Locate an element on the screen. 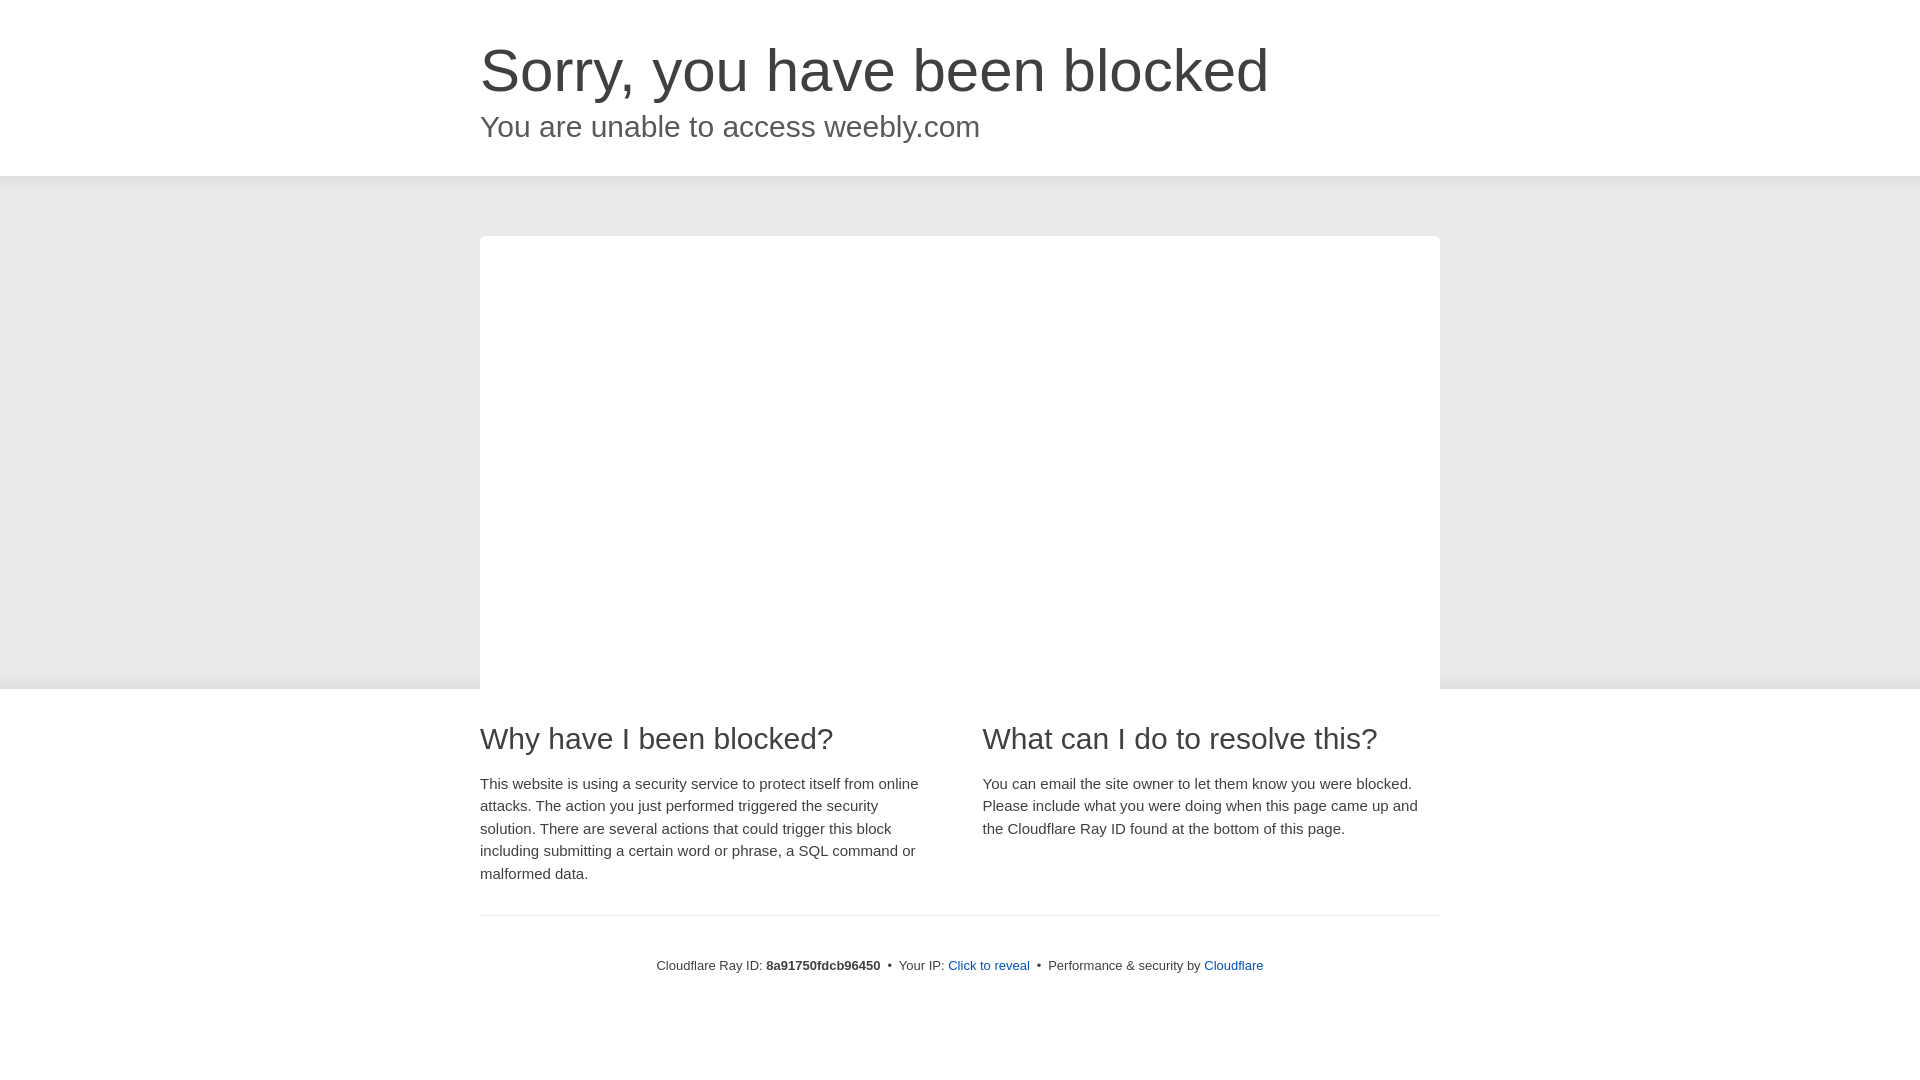 Image resolution: width=1920 pixels, height=1080 pixels. Click to reveal is located at coordinates (988, 966).